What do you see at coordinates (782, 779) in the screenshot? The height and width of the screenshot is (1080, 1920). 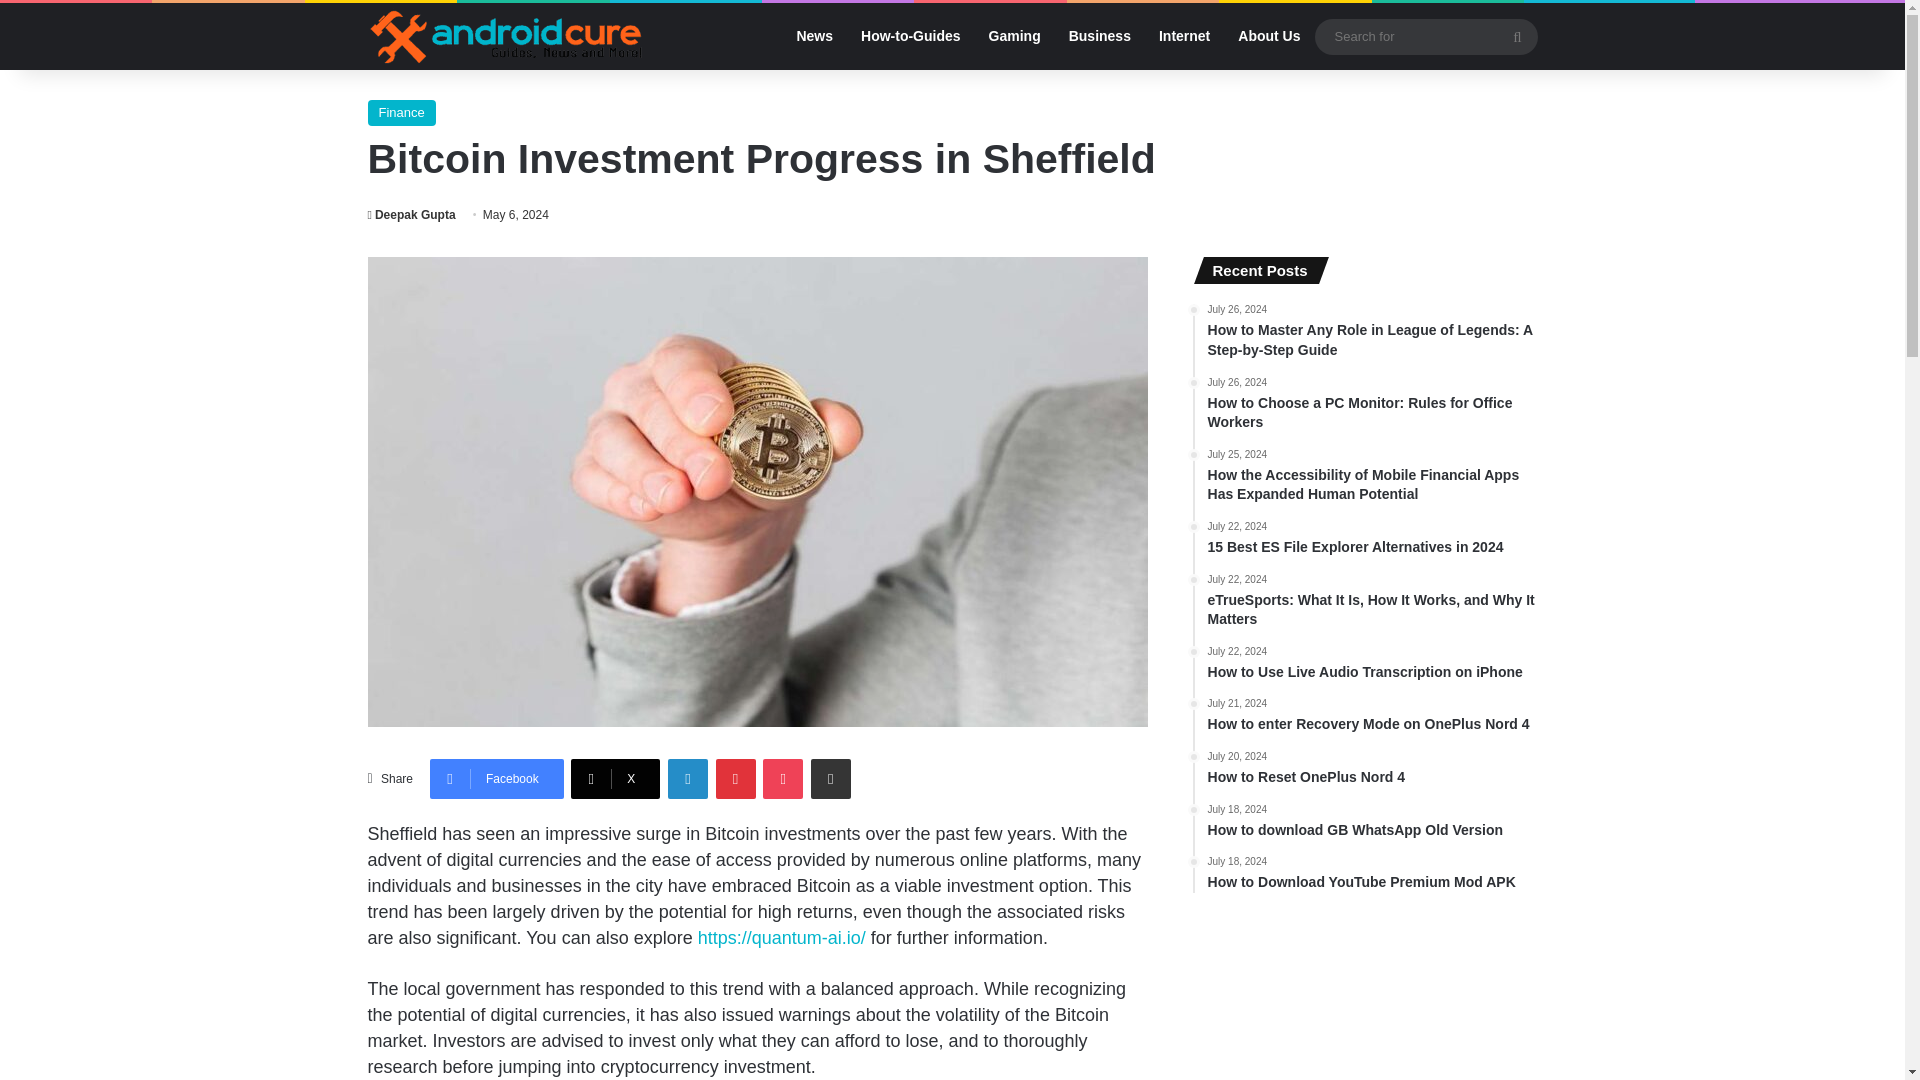 I see `Pocket` at bounding box center [782, 779].